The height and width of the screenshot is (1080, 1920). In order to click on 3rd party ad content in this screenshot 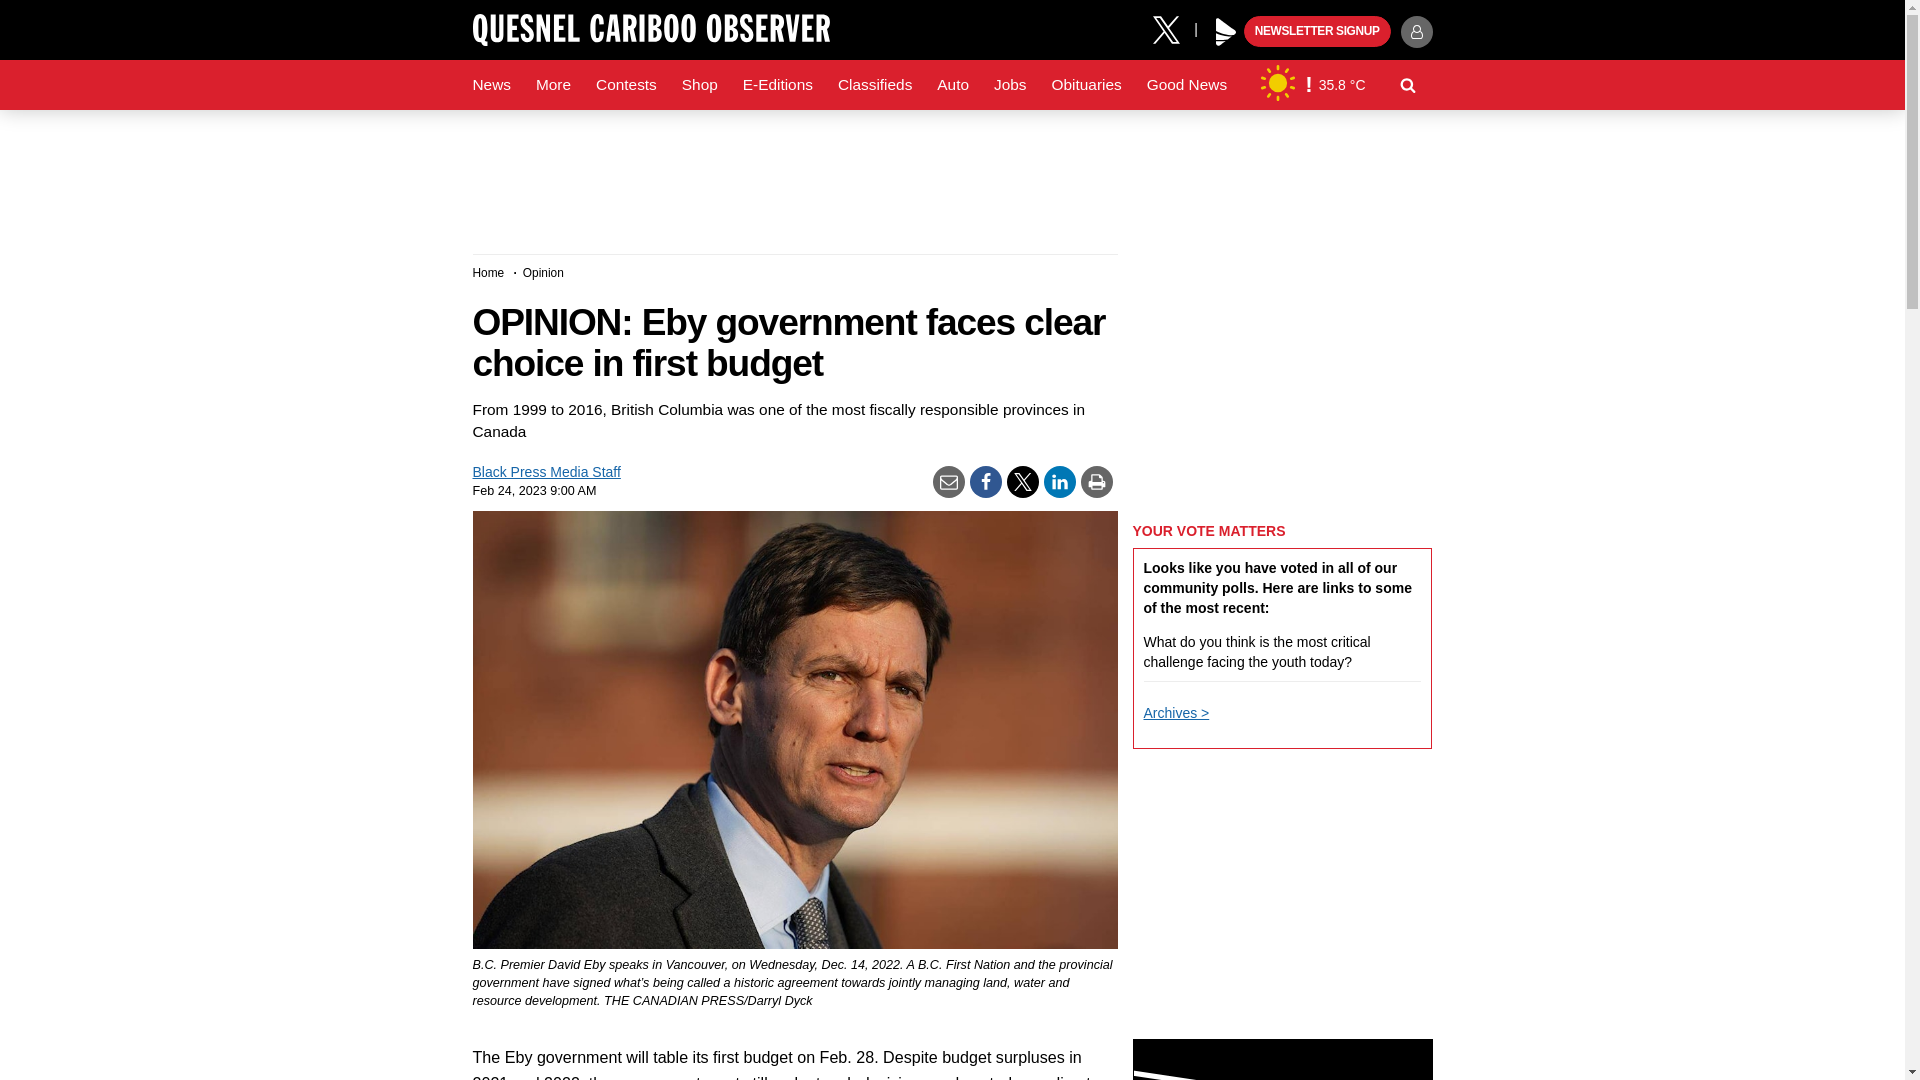, I will do `click(1282, 1059)`.